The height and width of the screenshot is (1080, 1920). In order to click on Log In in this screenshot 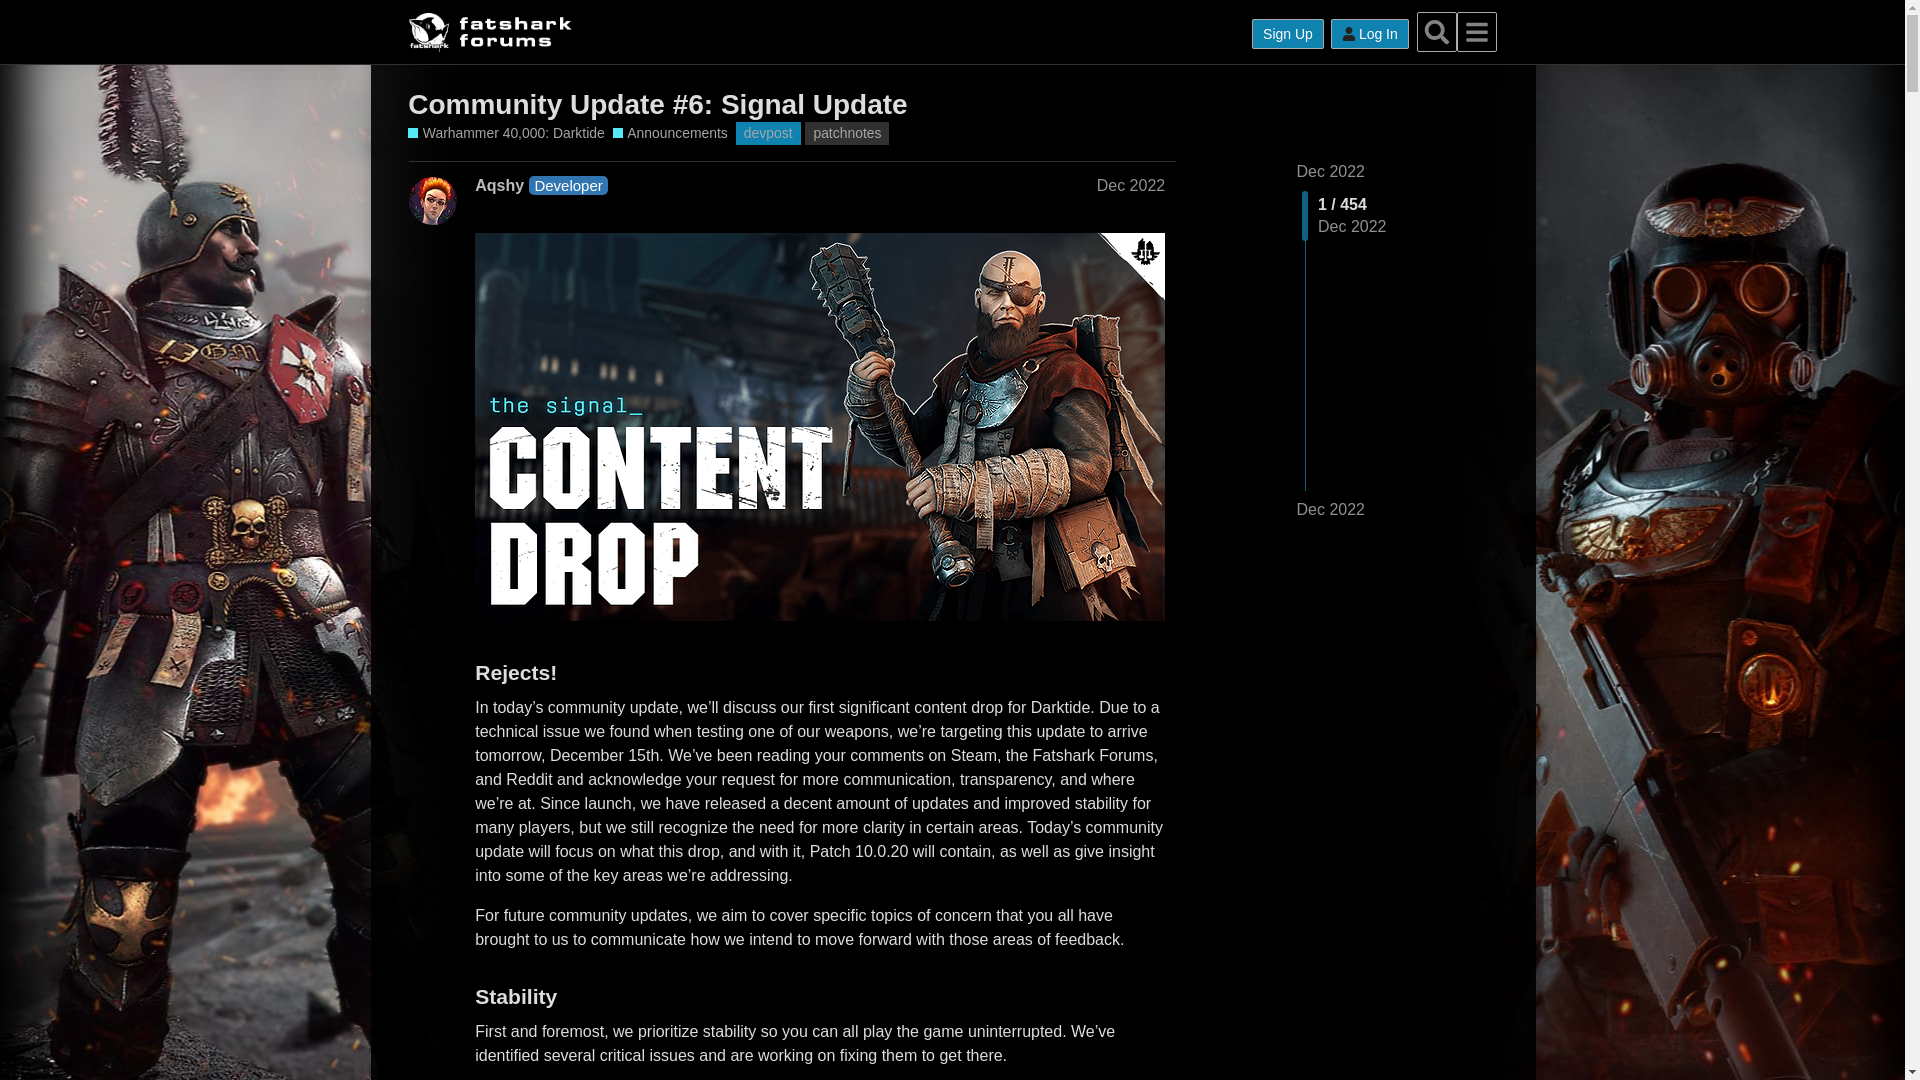, I will do `click(1370, 34)`.